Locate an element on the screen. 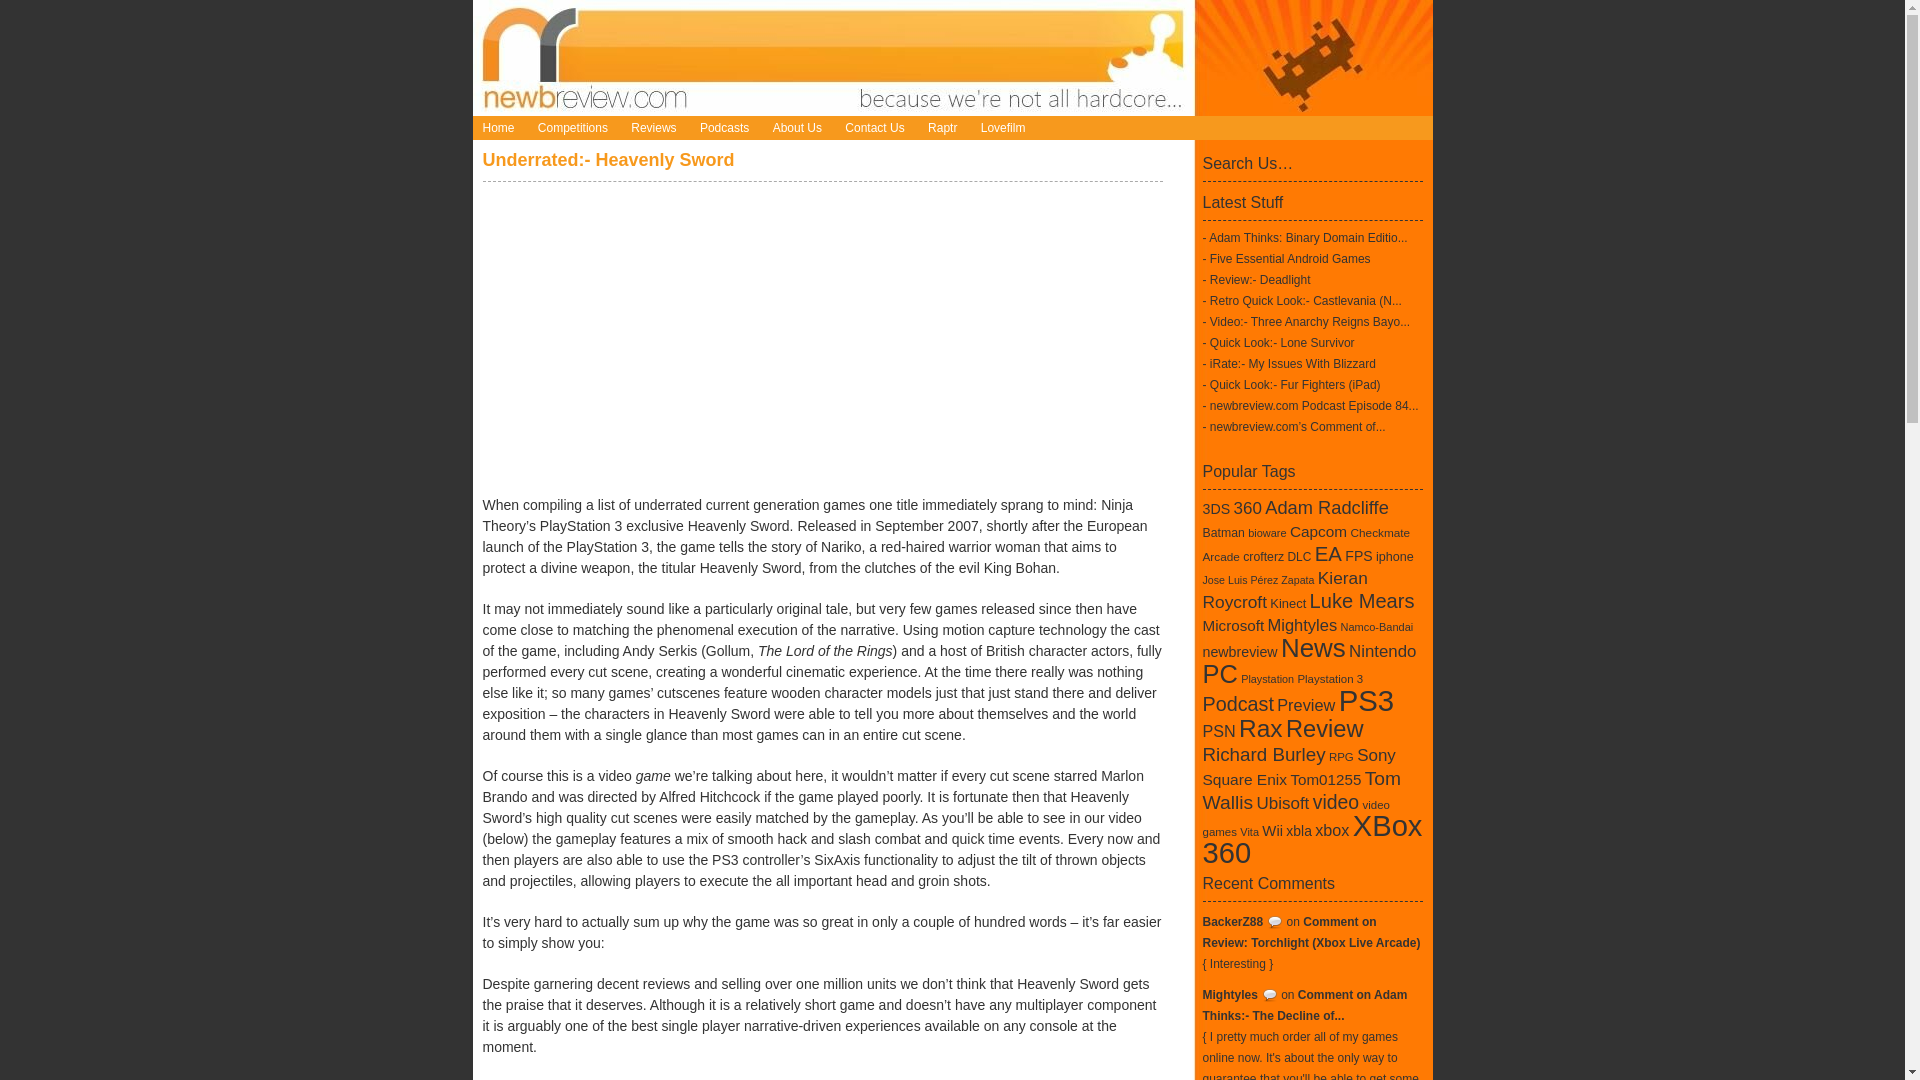 This screenshot has height=1080, width=1920. - Quick Look:- Lone Survivor is located at coordinates (1277, 342).